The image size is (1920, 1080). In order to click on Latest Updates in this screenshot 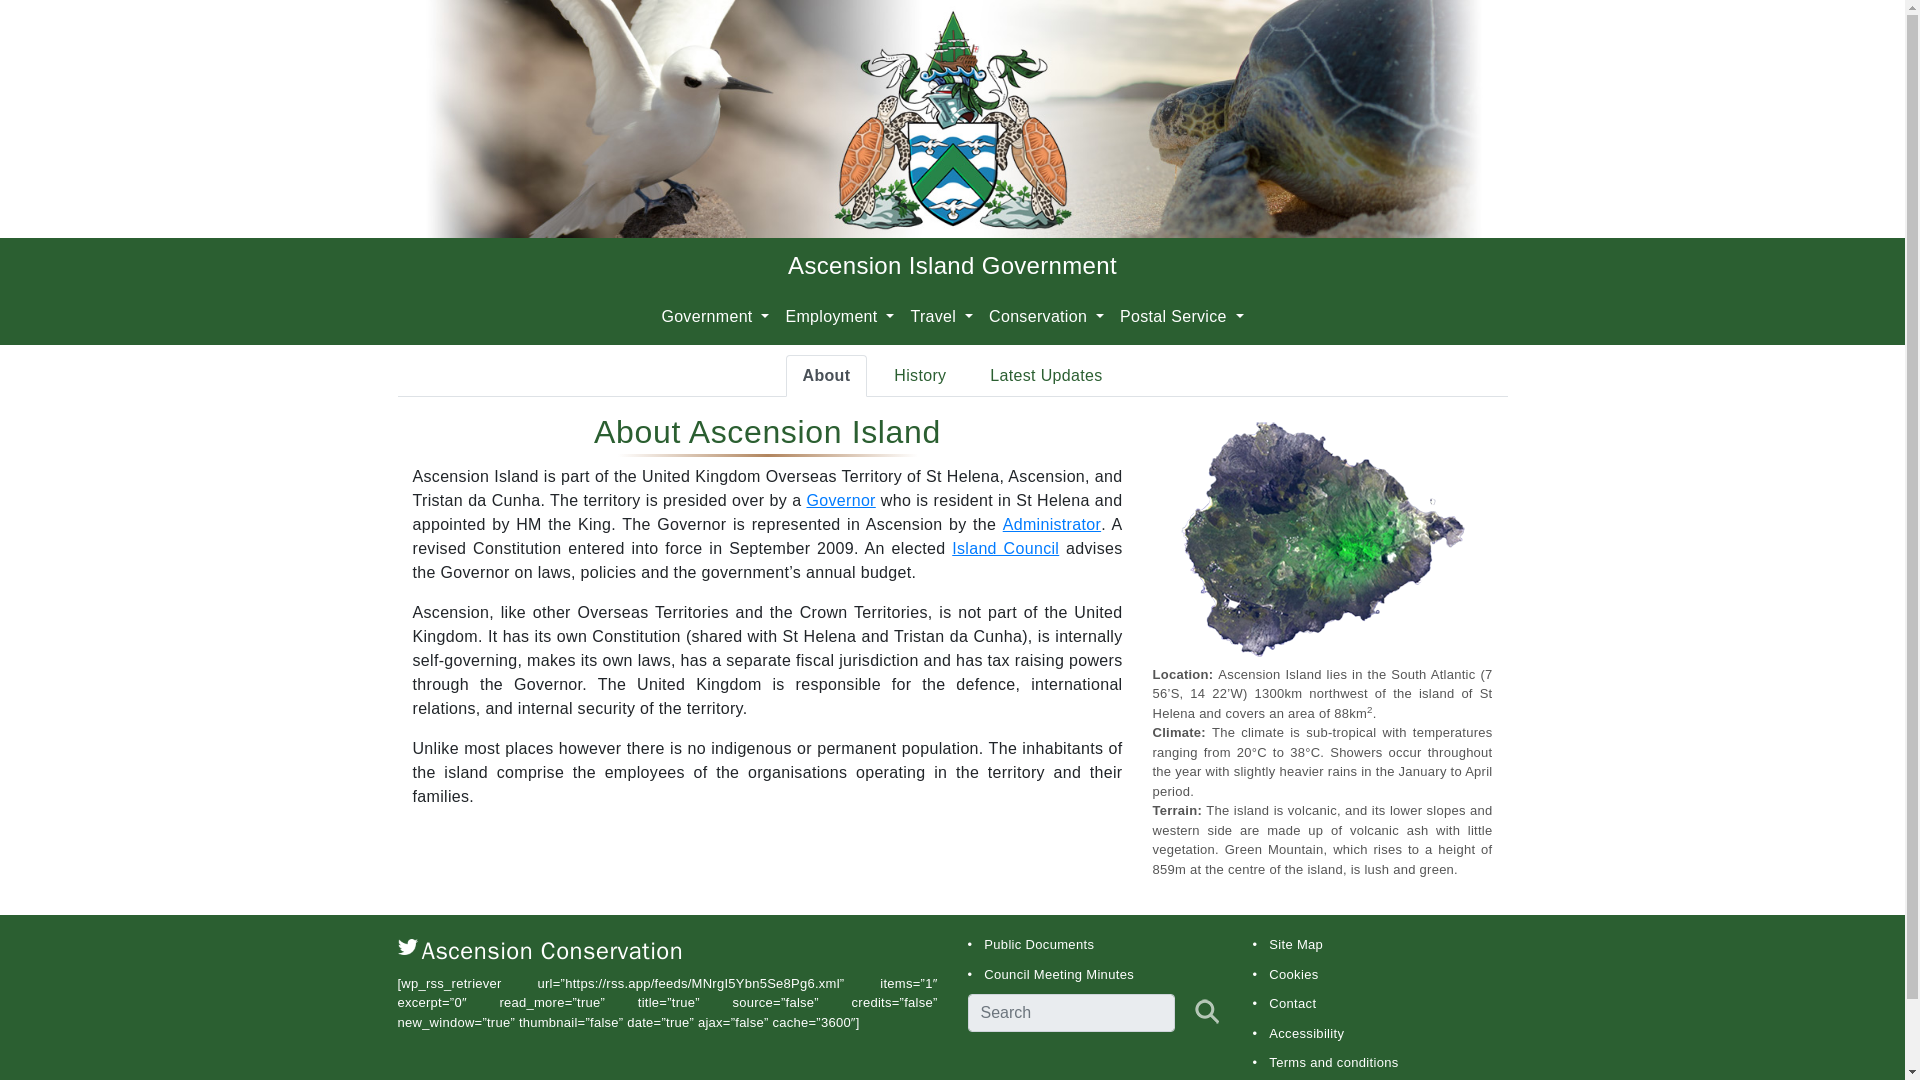, I will do `click(1046, 376)`.